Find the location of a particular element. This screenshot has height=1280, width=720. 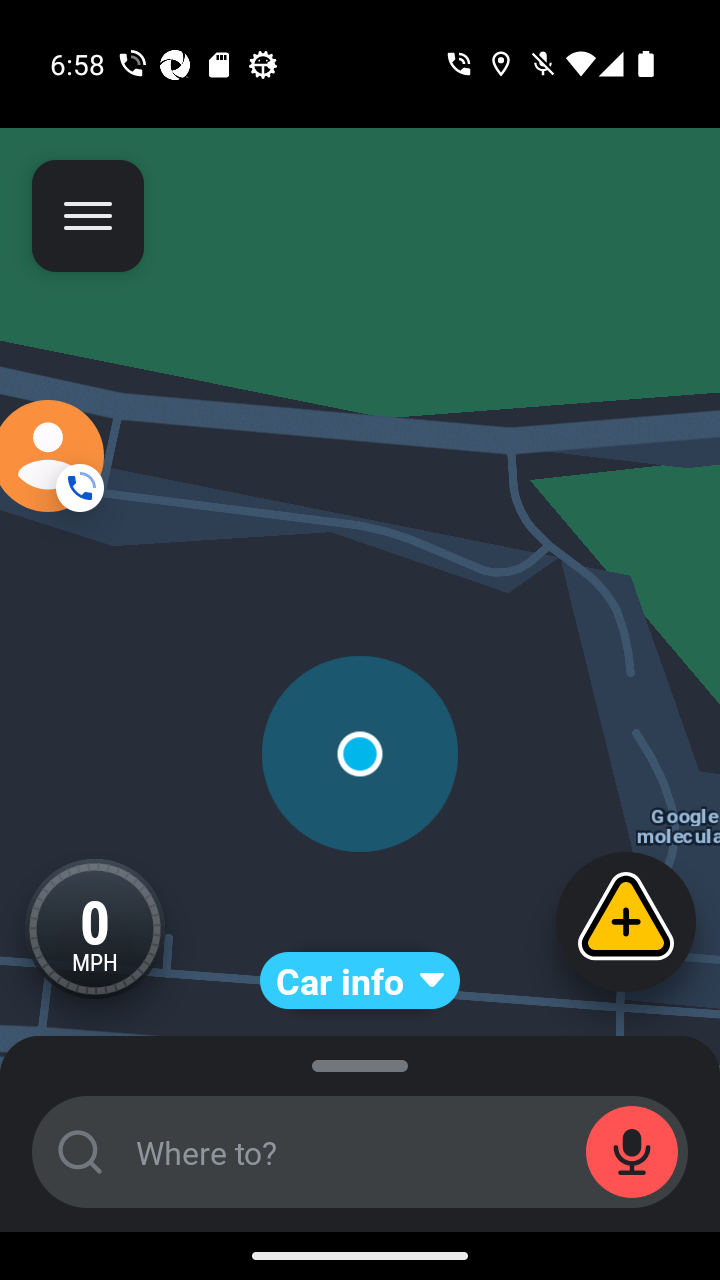

SUGGESTIONS_SHEET_DRAG_HANDLE is located at coordinates (360, 1061).